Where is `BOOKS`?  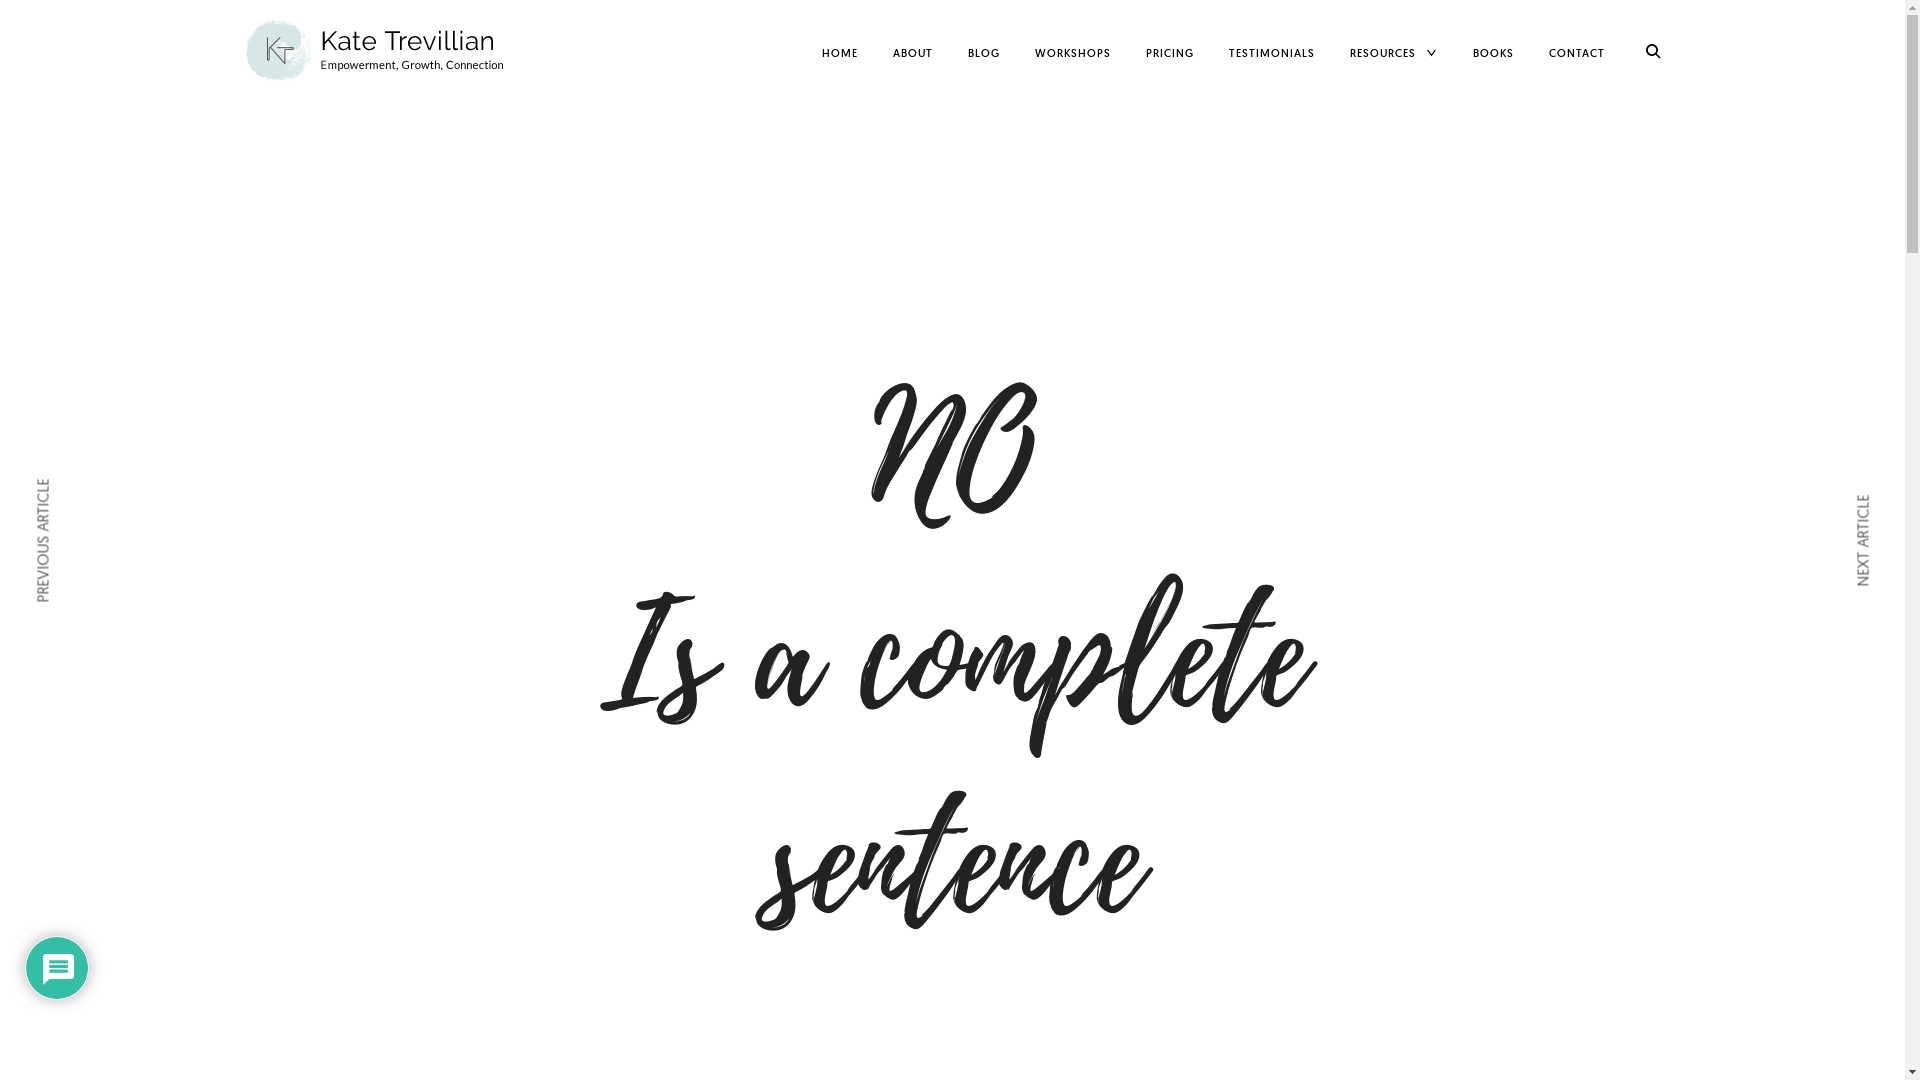 BOOKS is located at coordinates (1492, 53).